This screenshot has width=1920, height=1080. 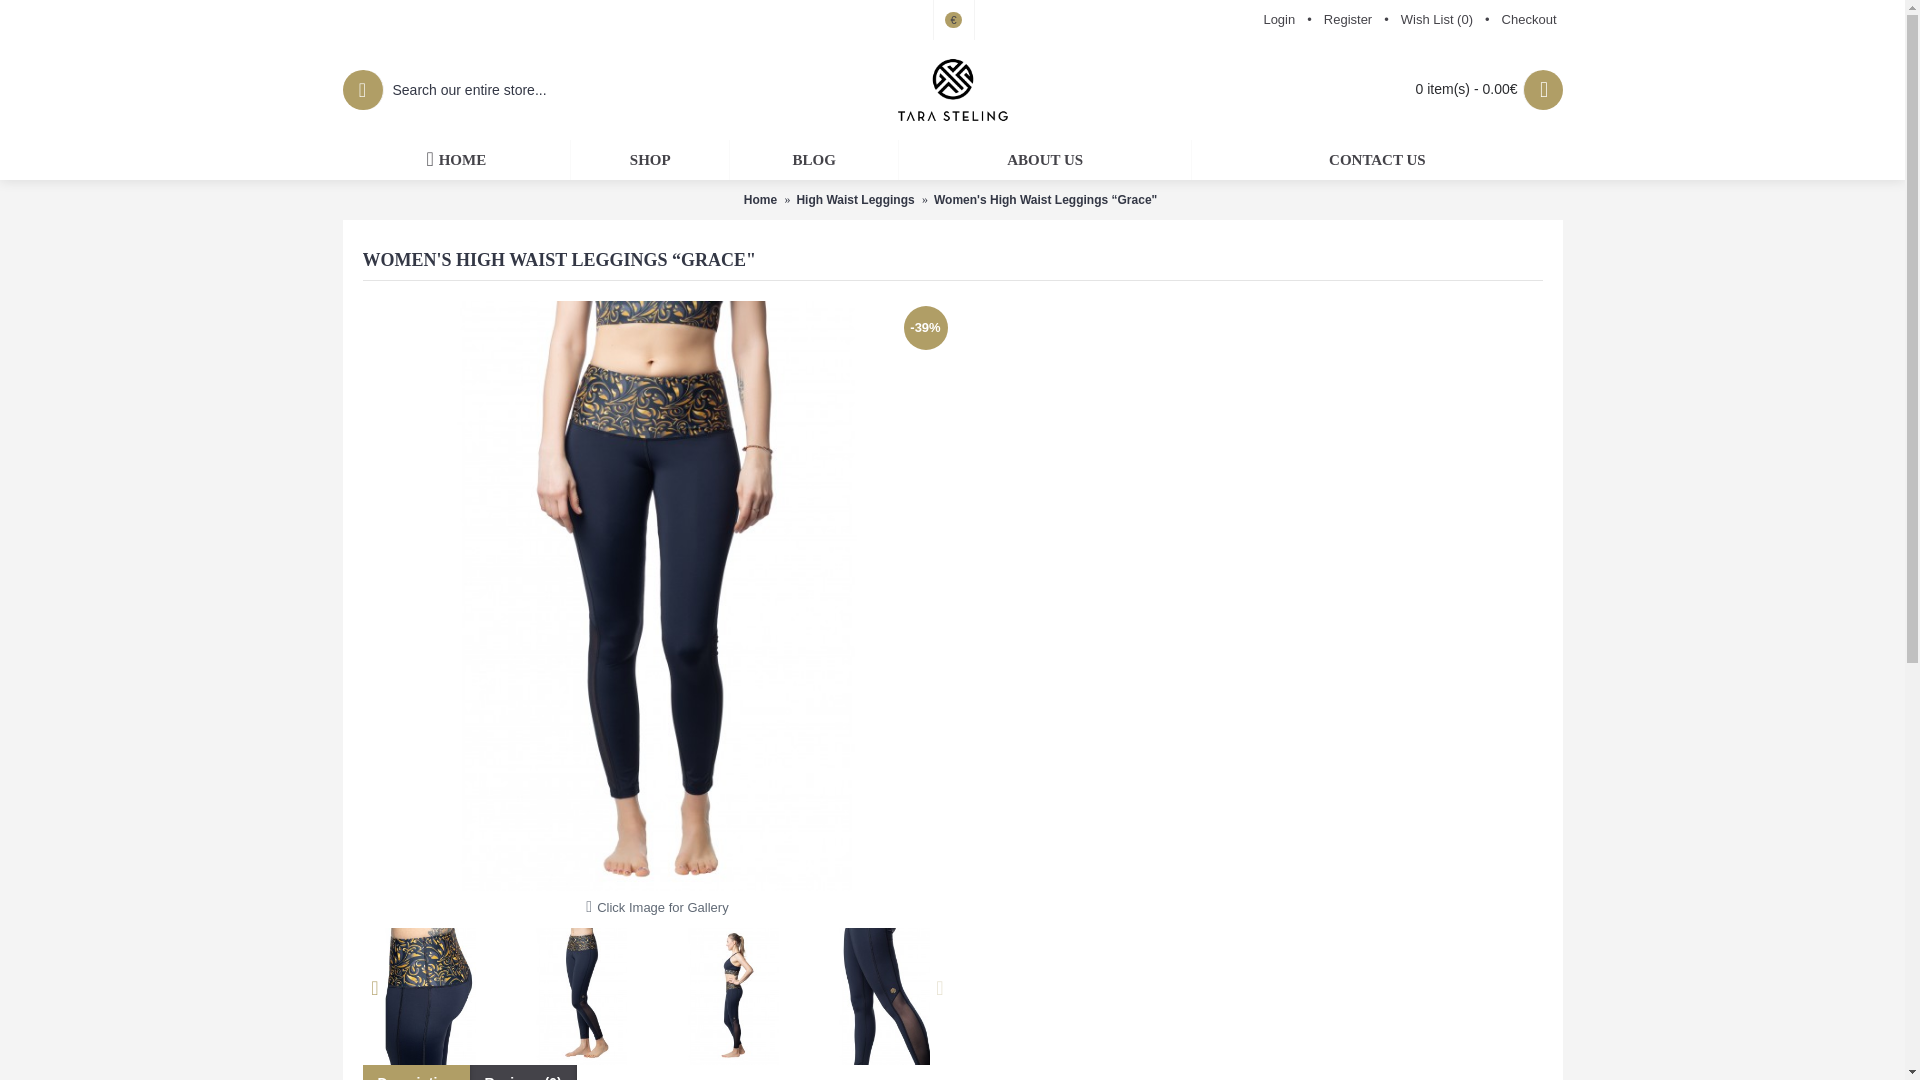 What do you see at coordinates (854, 200) in the screenshot?
I see `High Waist Leggings` at bounding box center [854, 200].